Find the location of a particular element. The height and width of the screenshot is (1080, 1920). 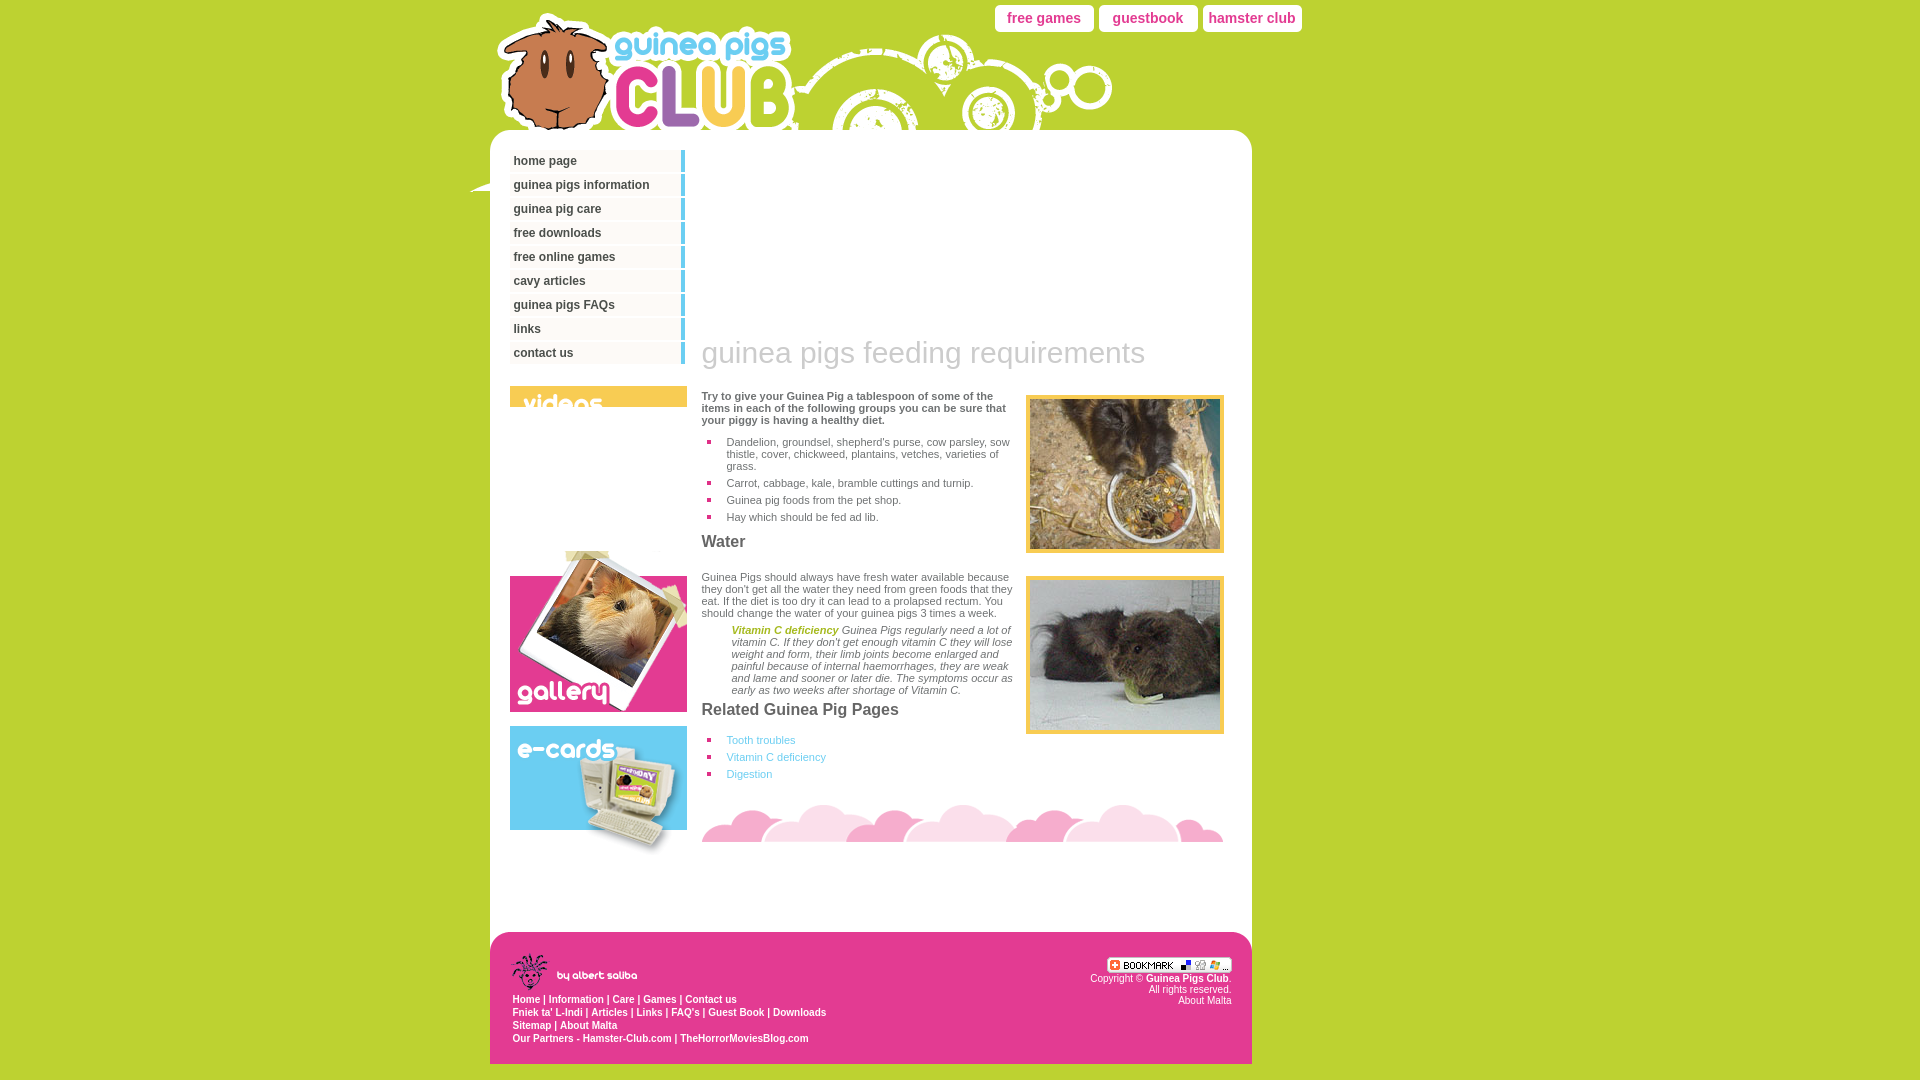

guinea pigs information is located at coordinates (598, 184).